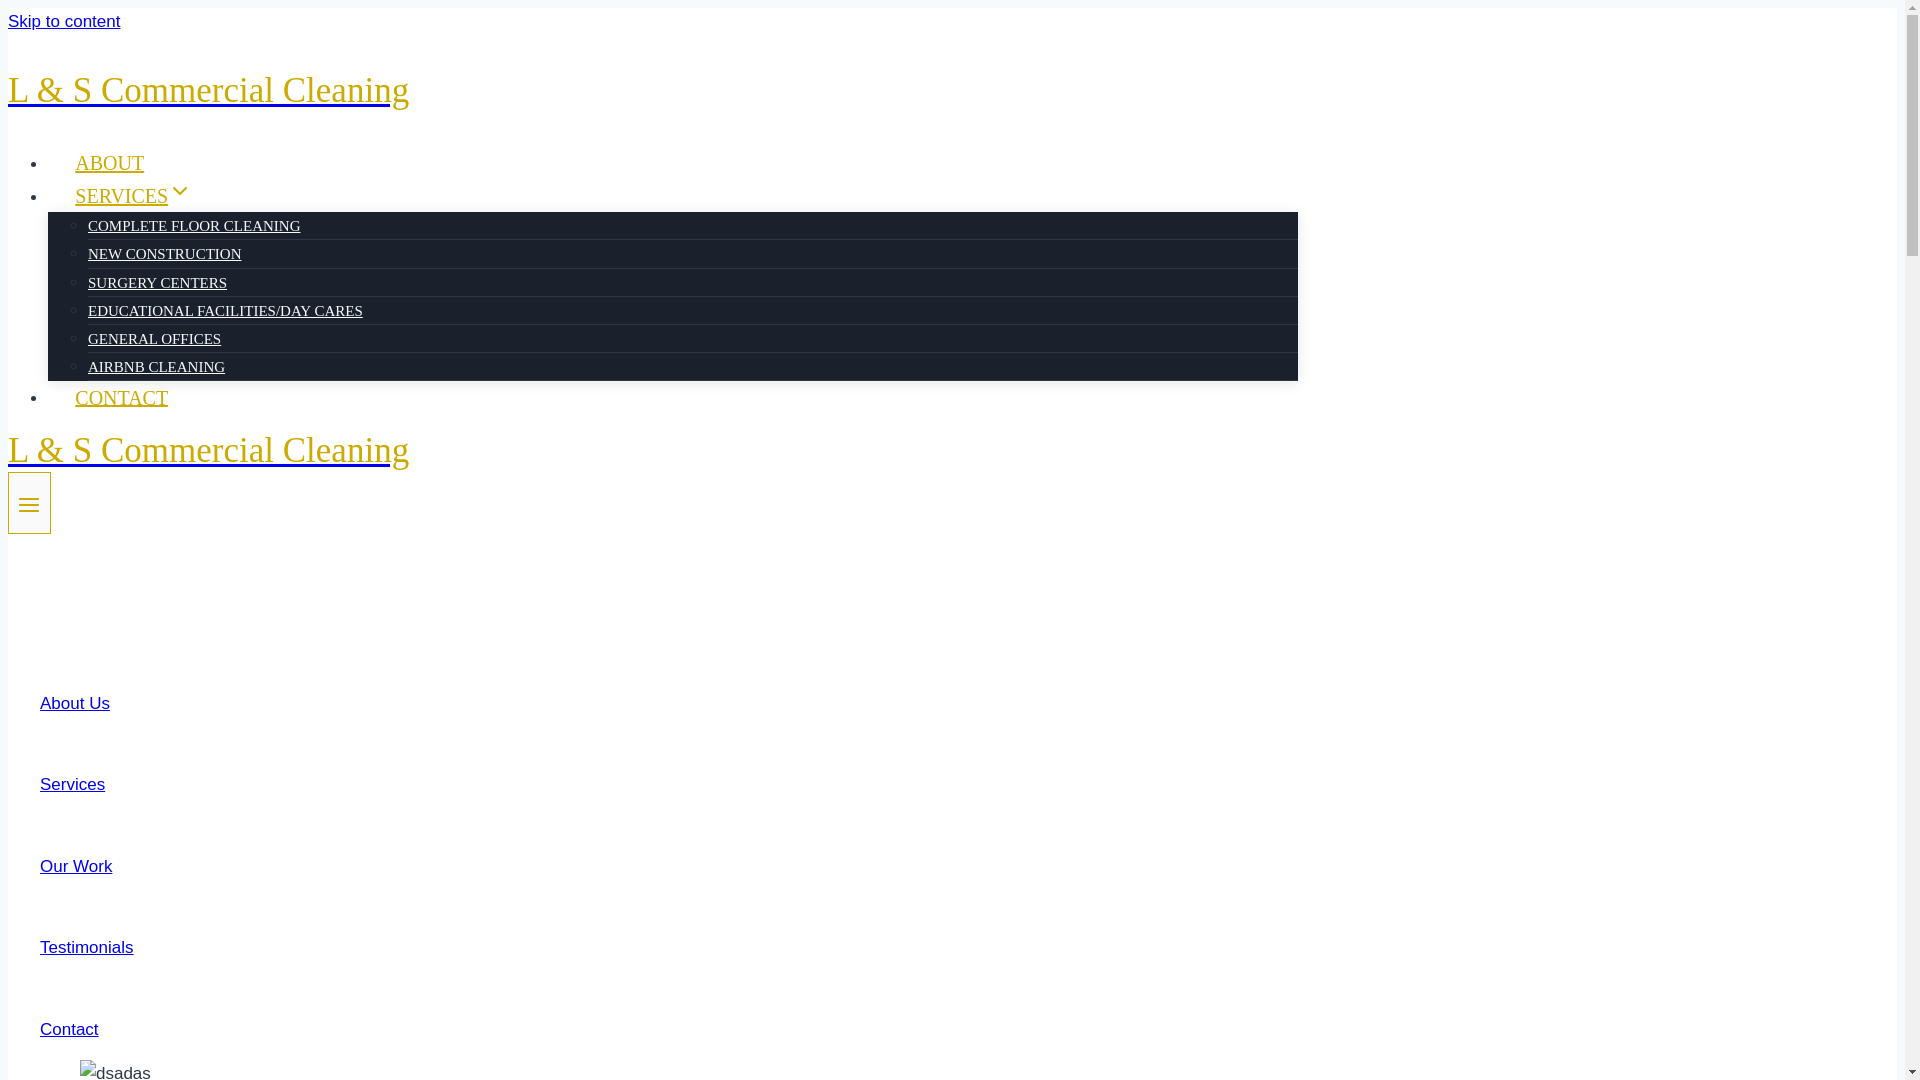 The width and height of the screenshot is (1920, 1080). What do you see at coordinates (109, 162) in the screenshot?
I see `ABOUT` at bounding box center [109, 162].